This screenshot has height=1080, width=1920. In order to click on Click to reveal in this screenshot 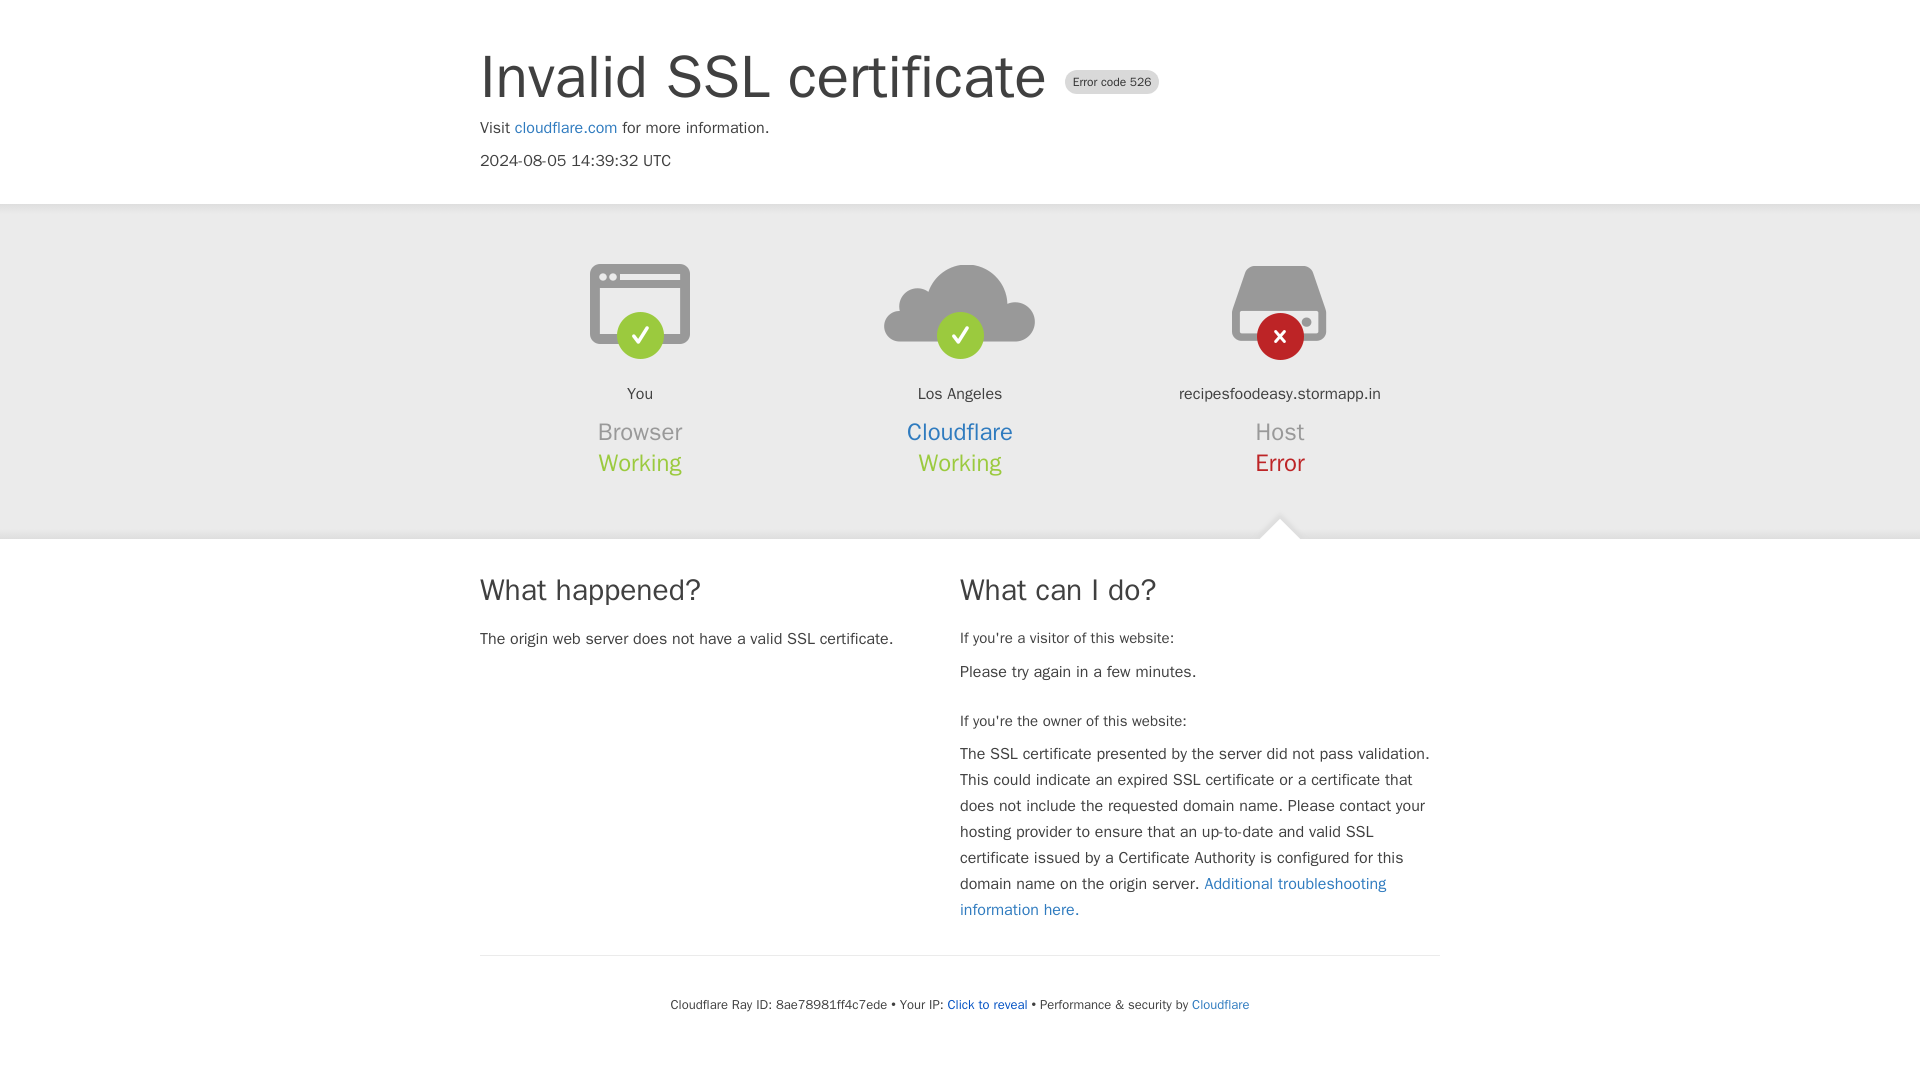, I will do `click(988, 1004)`.